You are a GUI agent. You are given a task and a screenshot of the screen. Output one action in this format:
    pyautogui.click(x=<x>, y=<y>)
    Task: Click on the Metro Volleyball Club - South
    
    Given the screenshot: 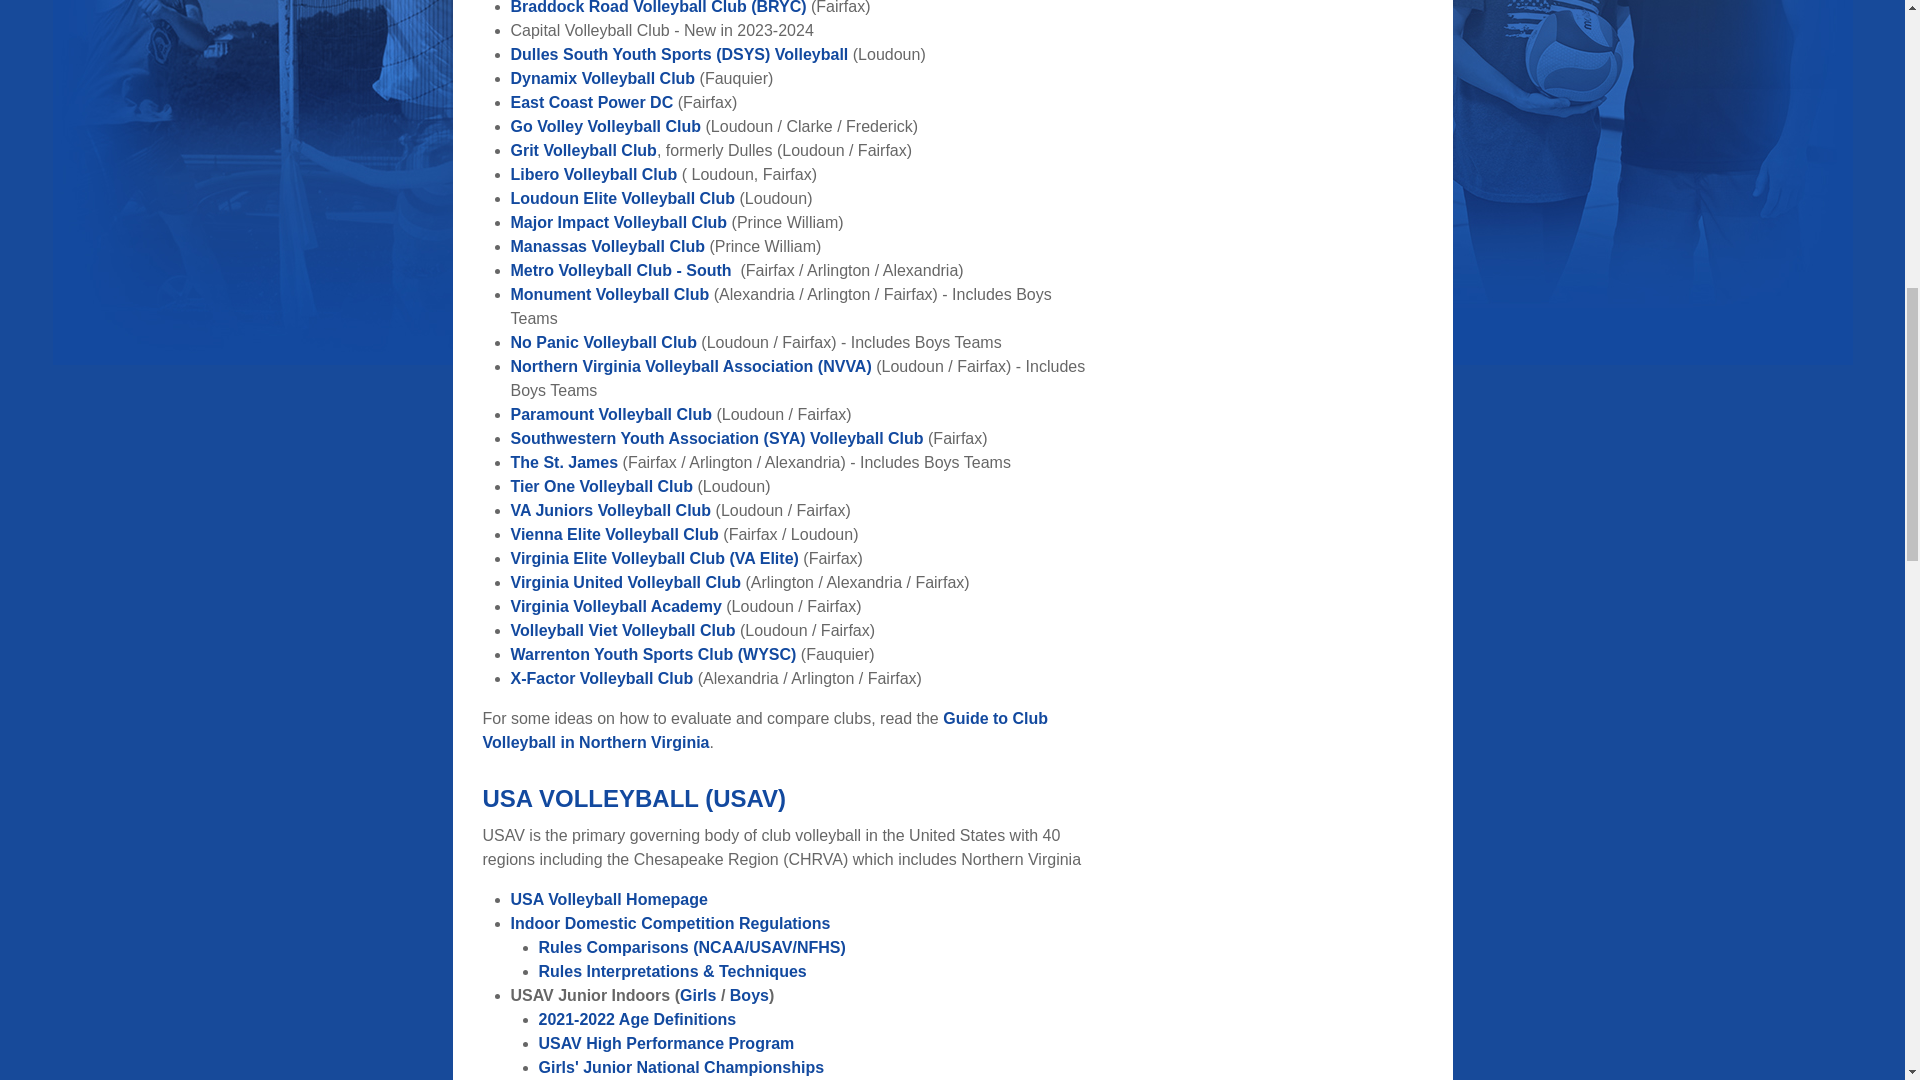 What is the action you would take?
    pyautogui.click(x=620, y=270)
    